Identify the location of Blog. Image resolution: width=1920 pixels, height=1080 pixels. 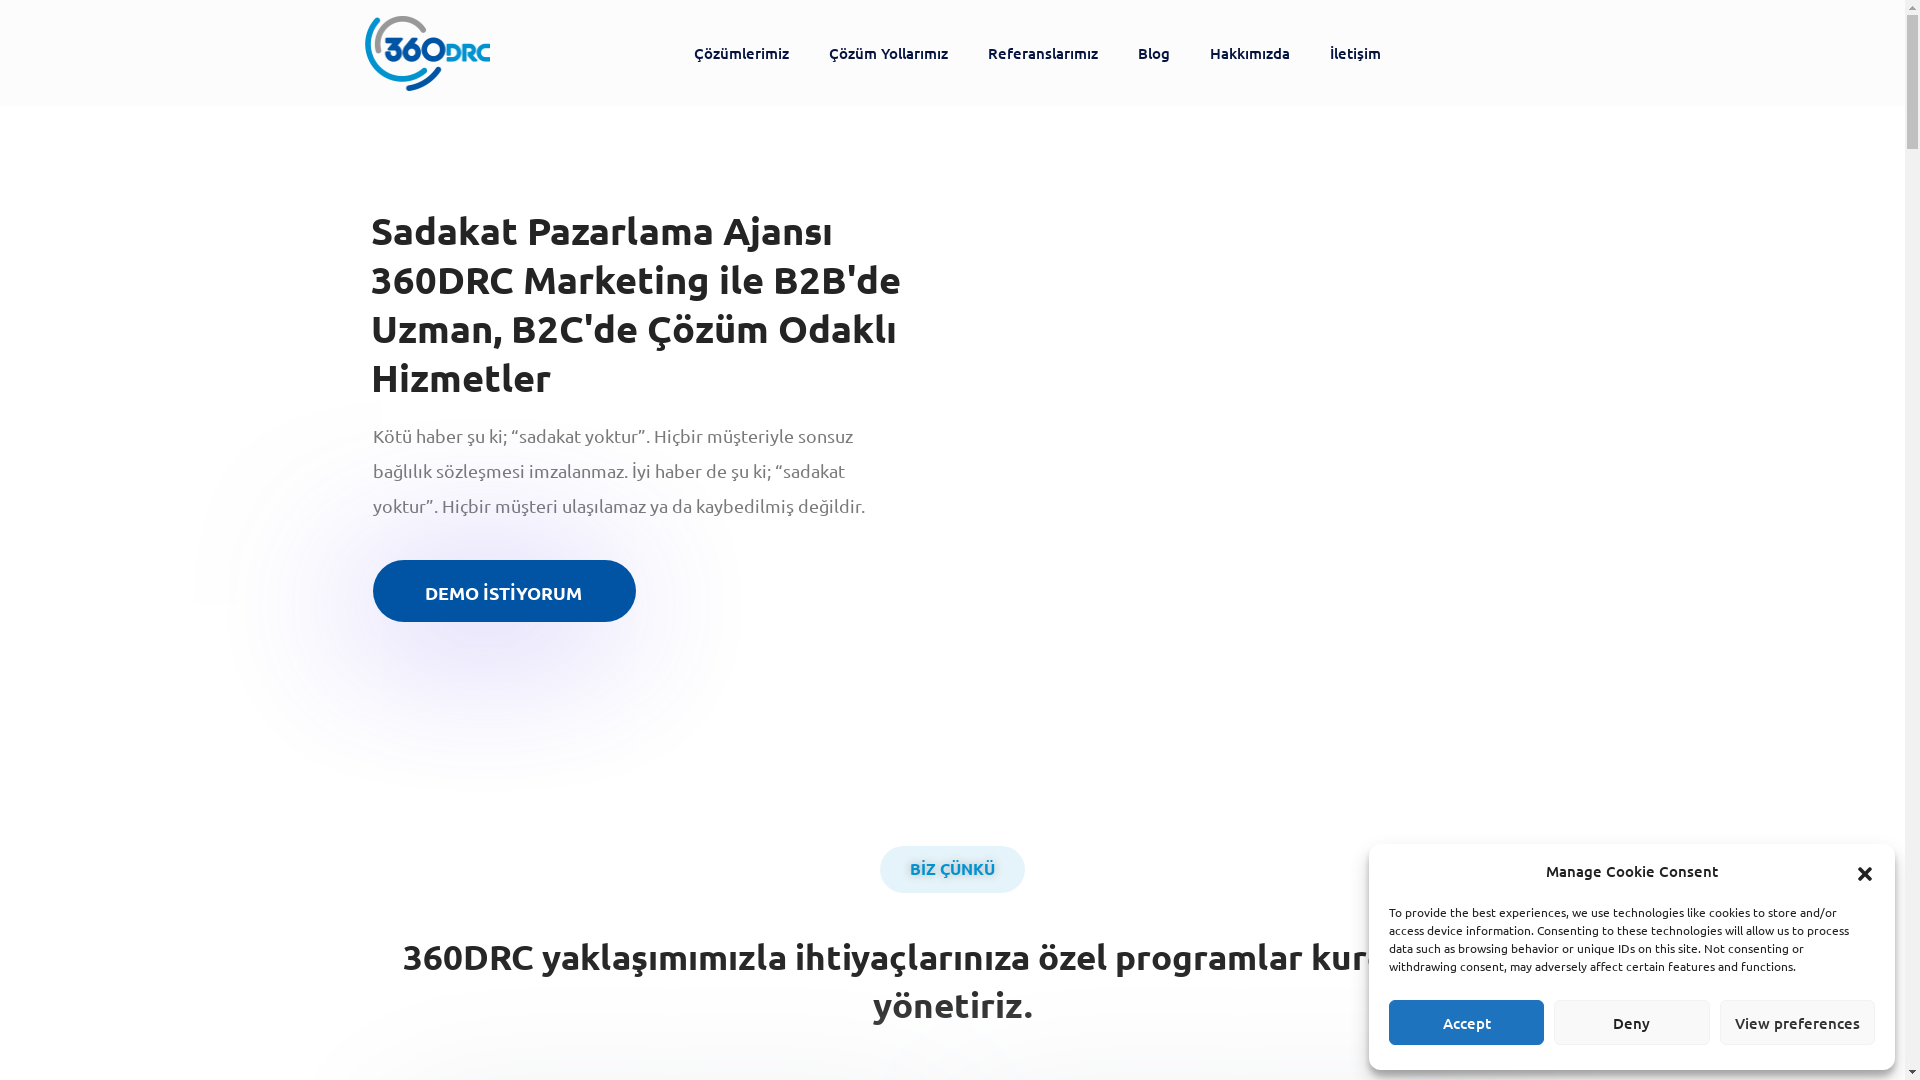
(1154, 53).